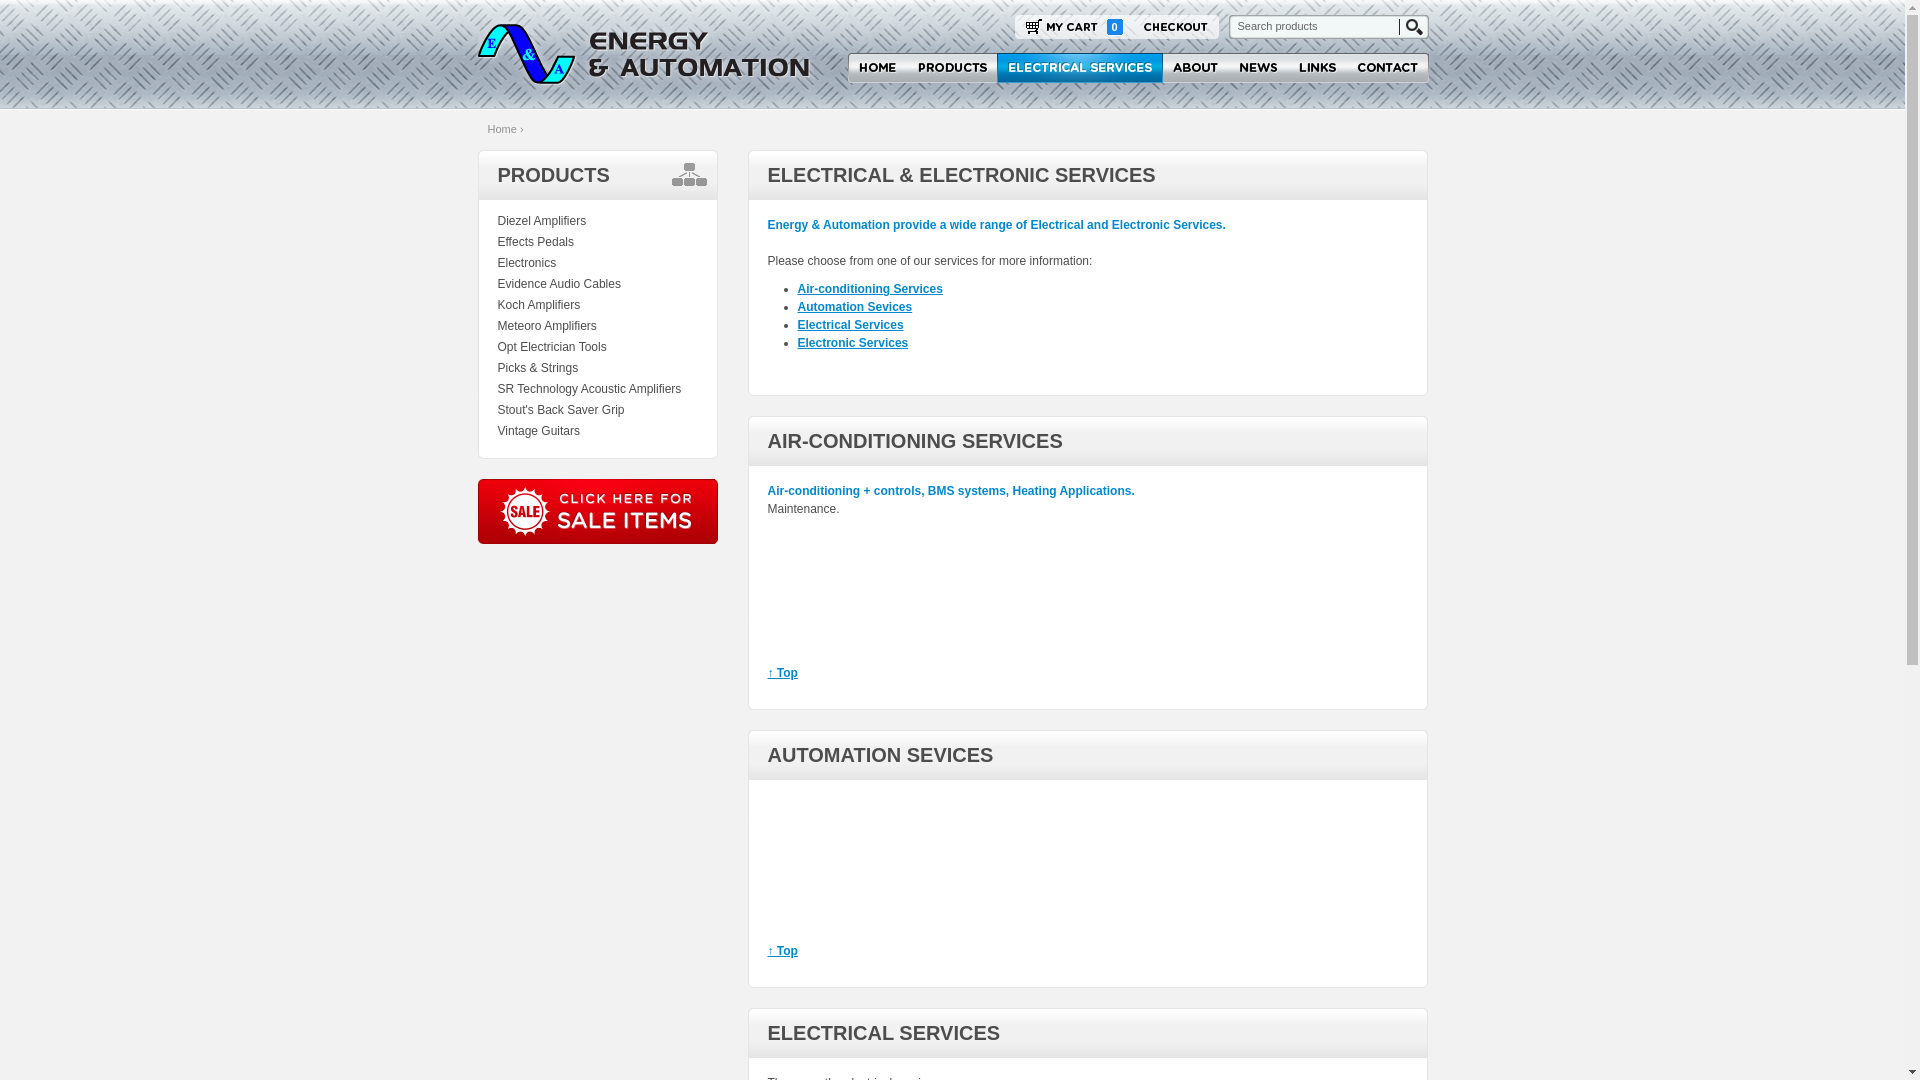 The height and width of the screenshot is (1080, 1920). I want to click on Picks & Strings, so click(537, 368).